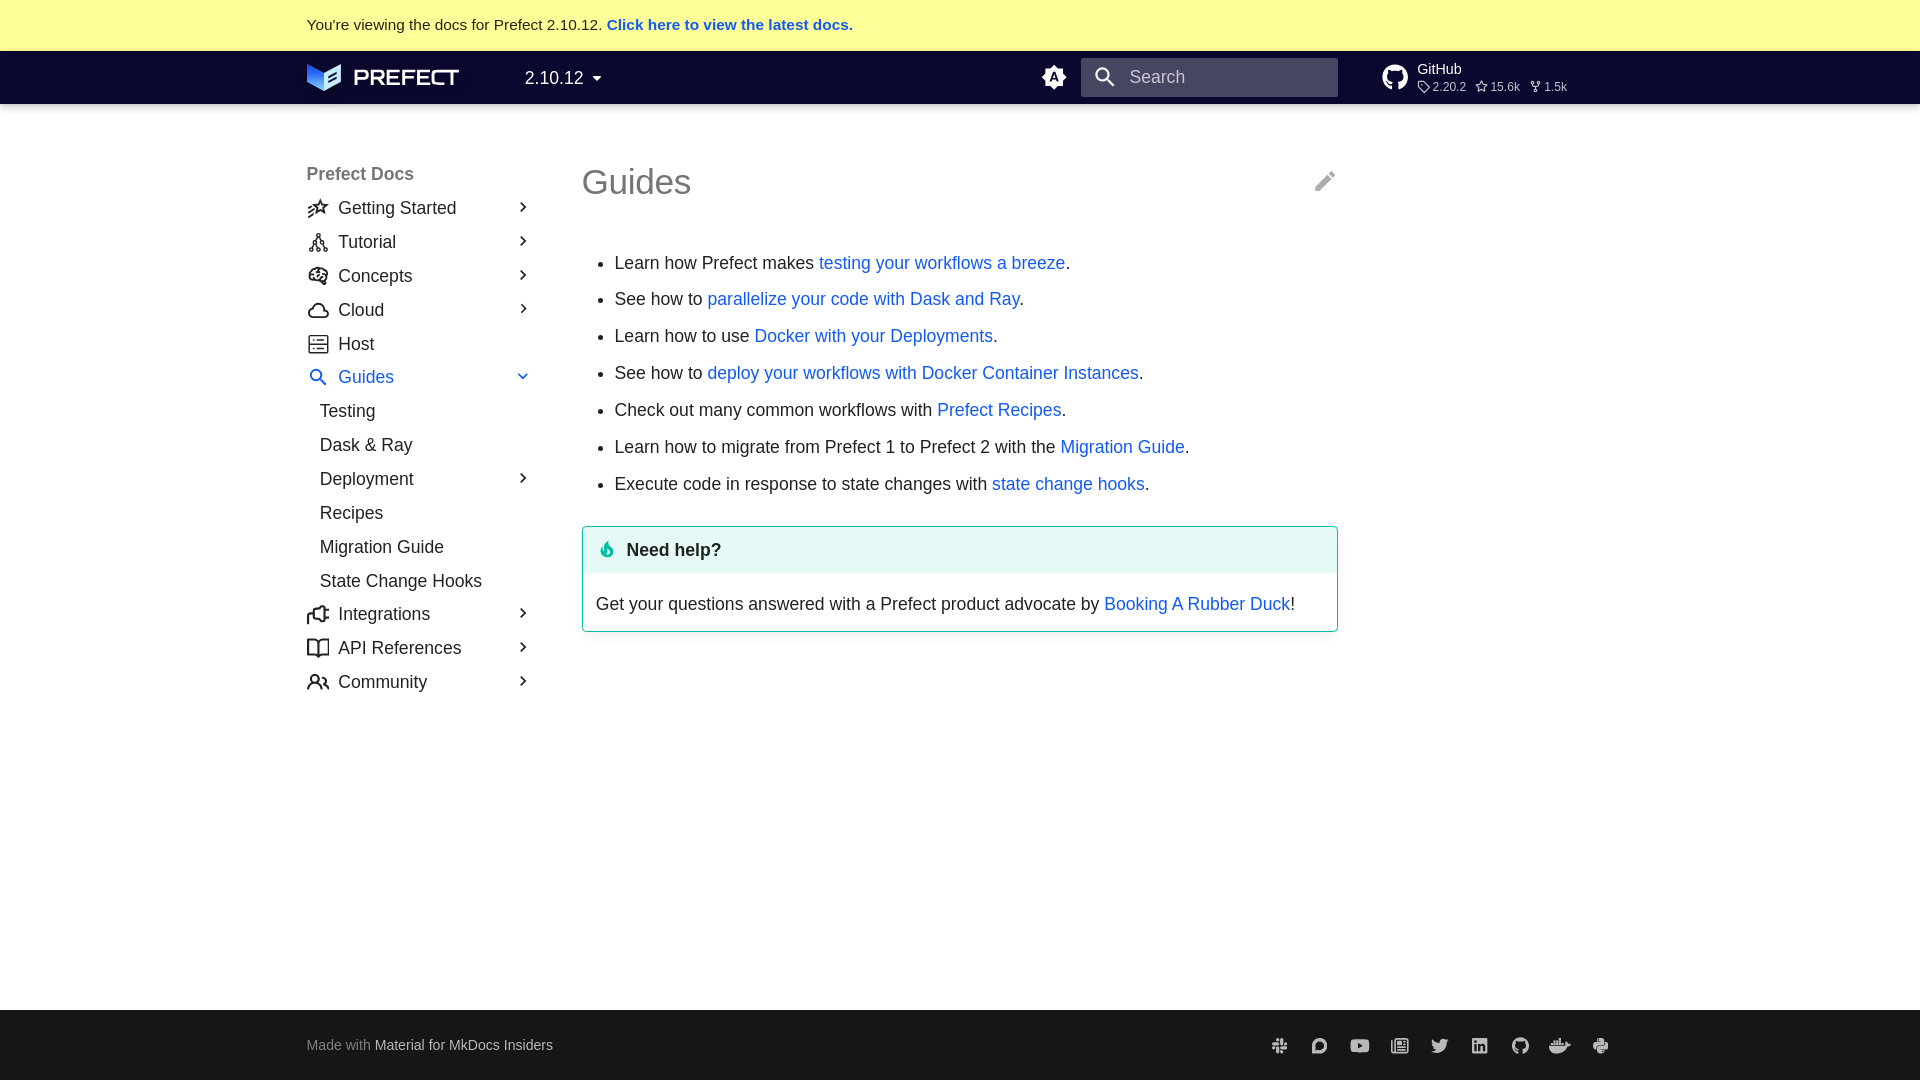  Describe the element at coordinates (562, 78) in the screenshot. I see `2.10.12` at that location.